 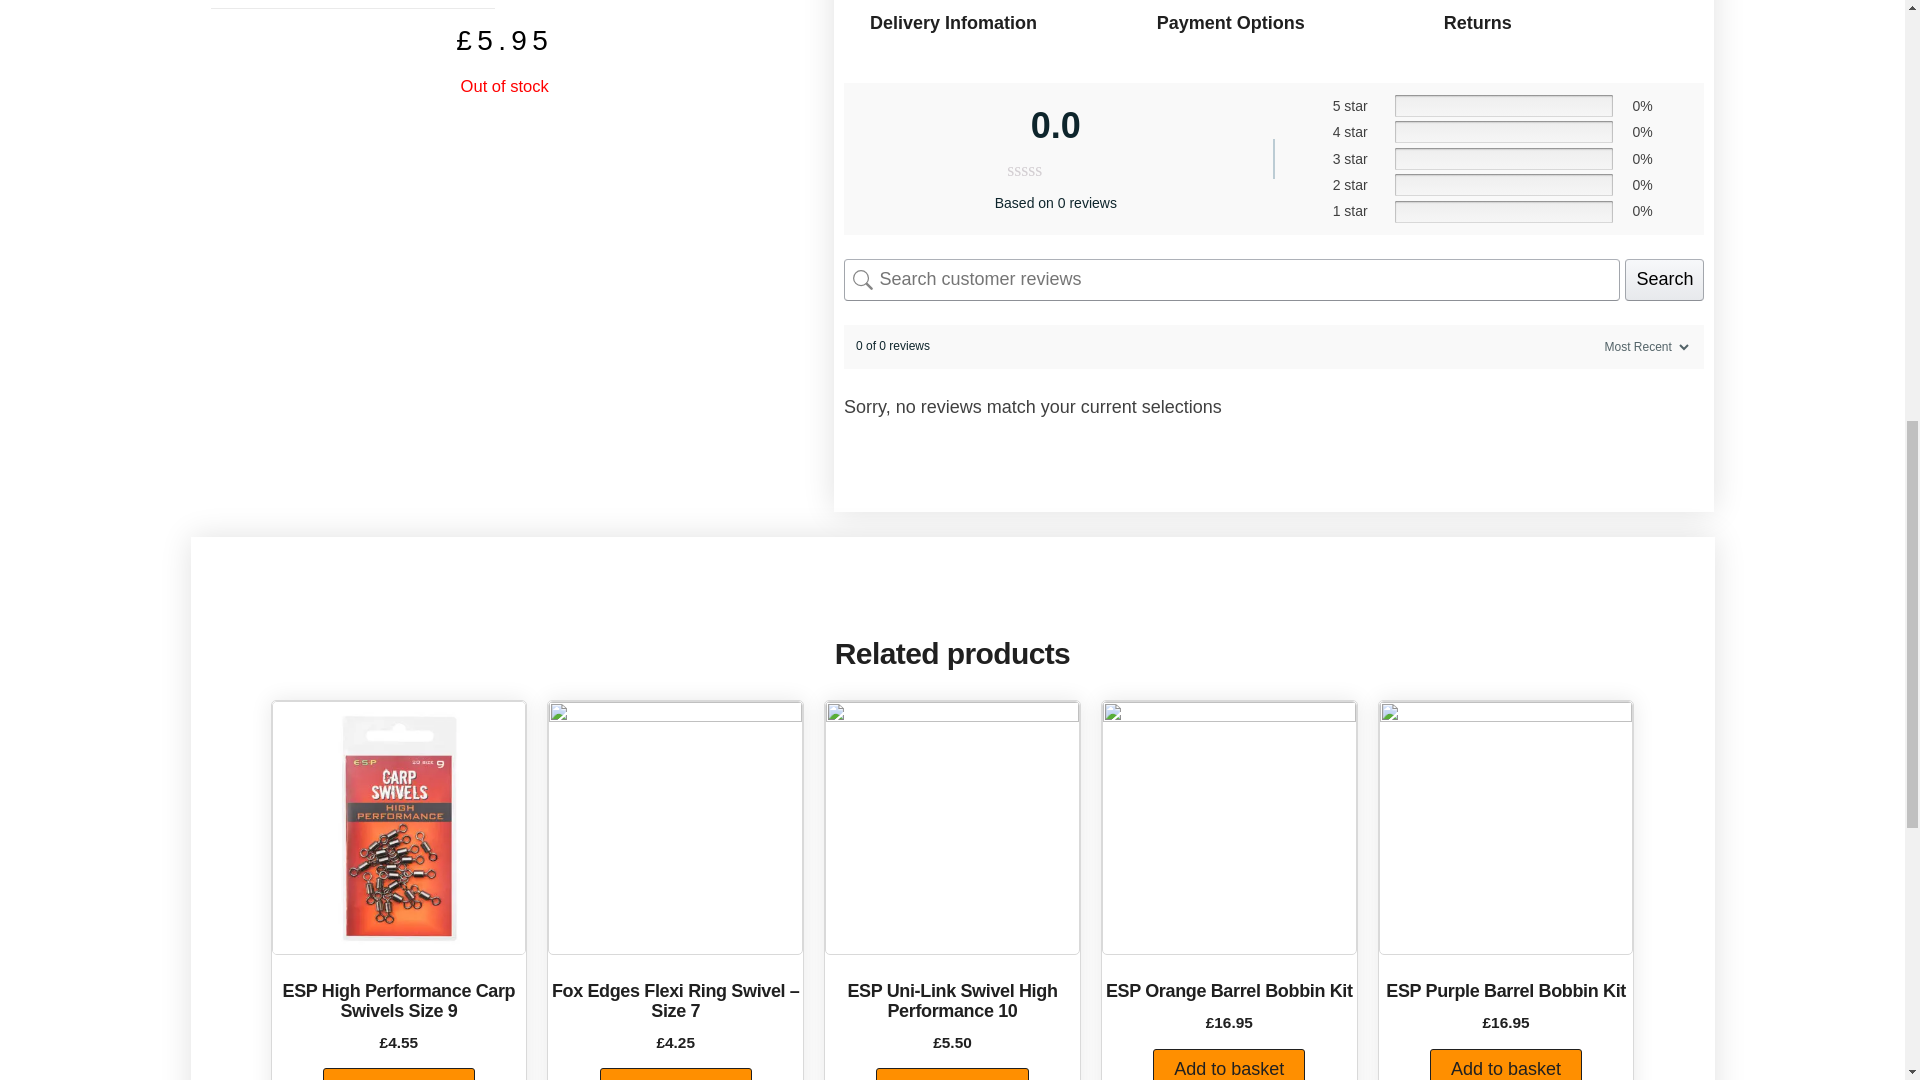 What do you see at coordinates (398, 1074) in the screenshot?
I see `Add to basket` at bounding box center [398, 1074].